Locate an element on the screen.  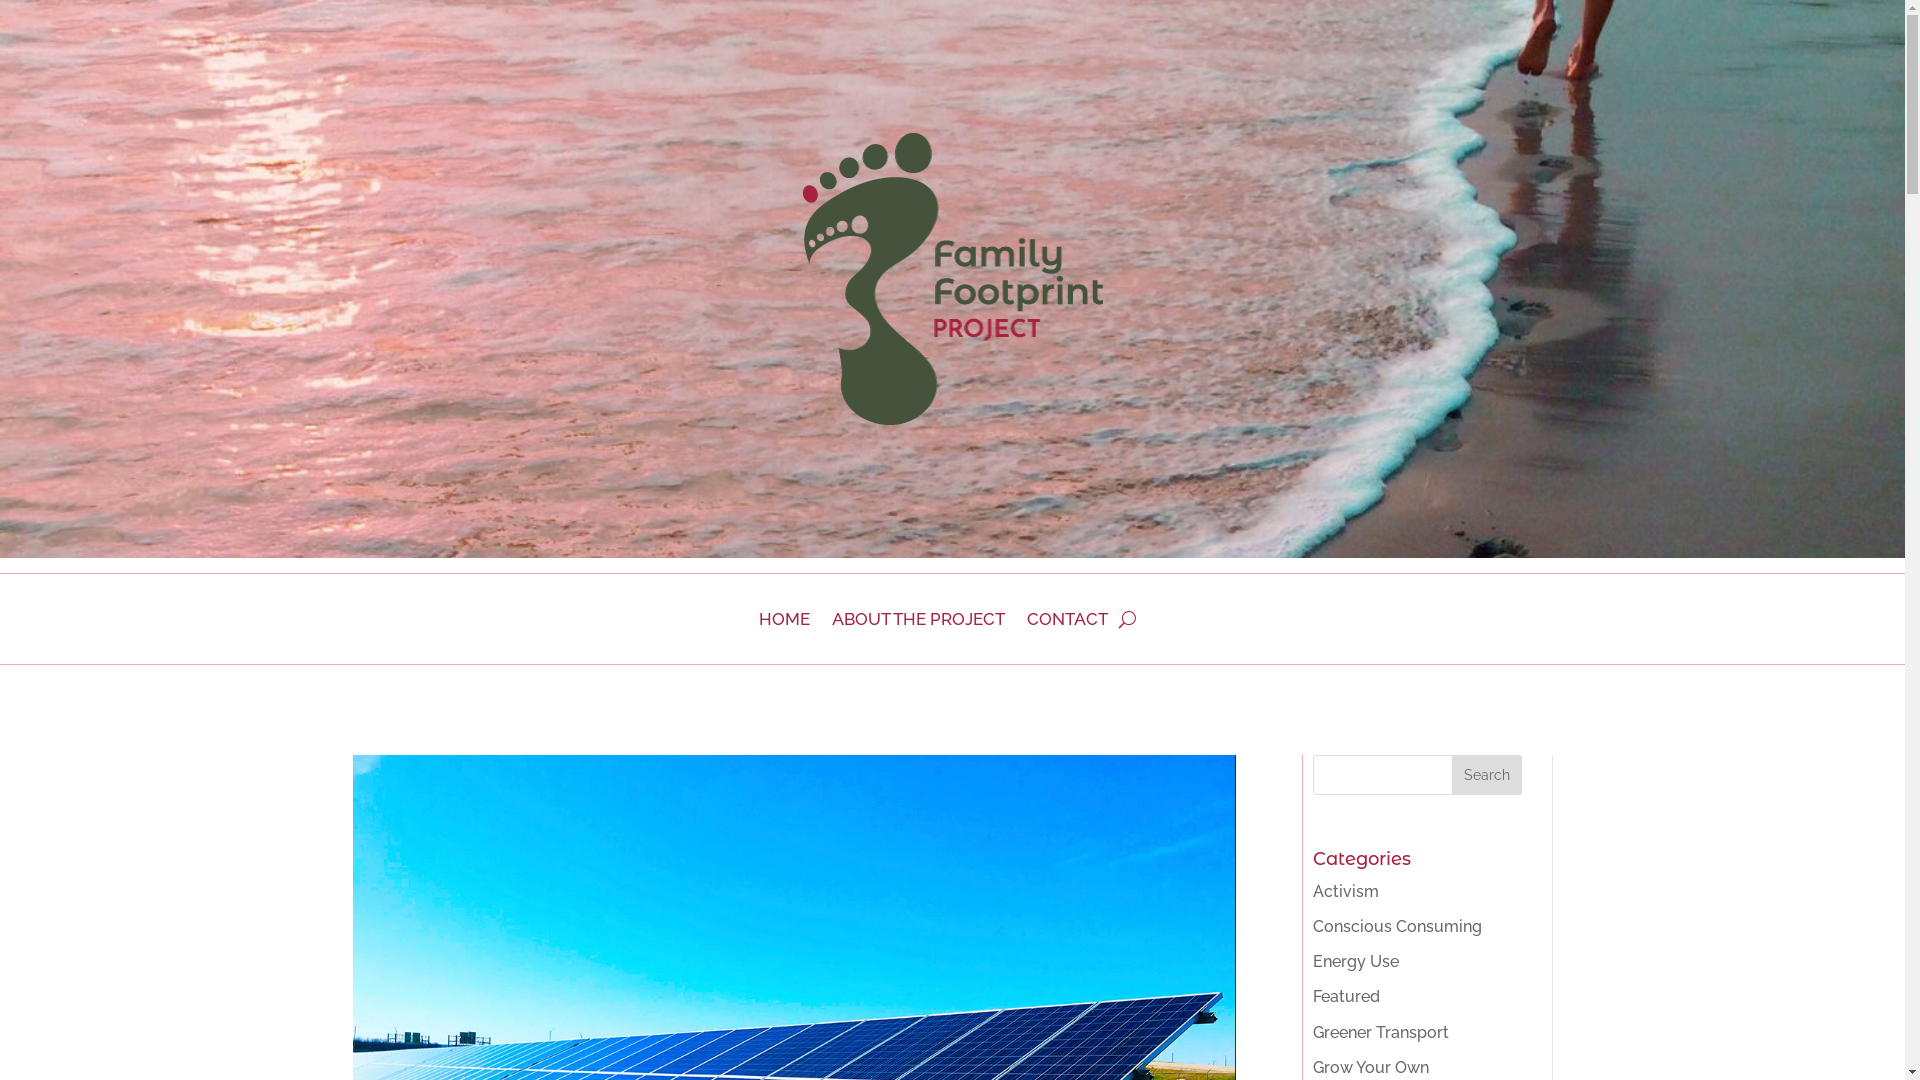
Grow Your Own is located at coordinates (1371, 1068).